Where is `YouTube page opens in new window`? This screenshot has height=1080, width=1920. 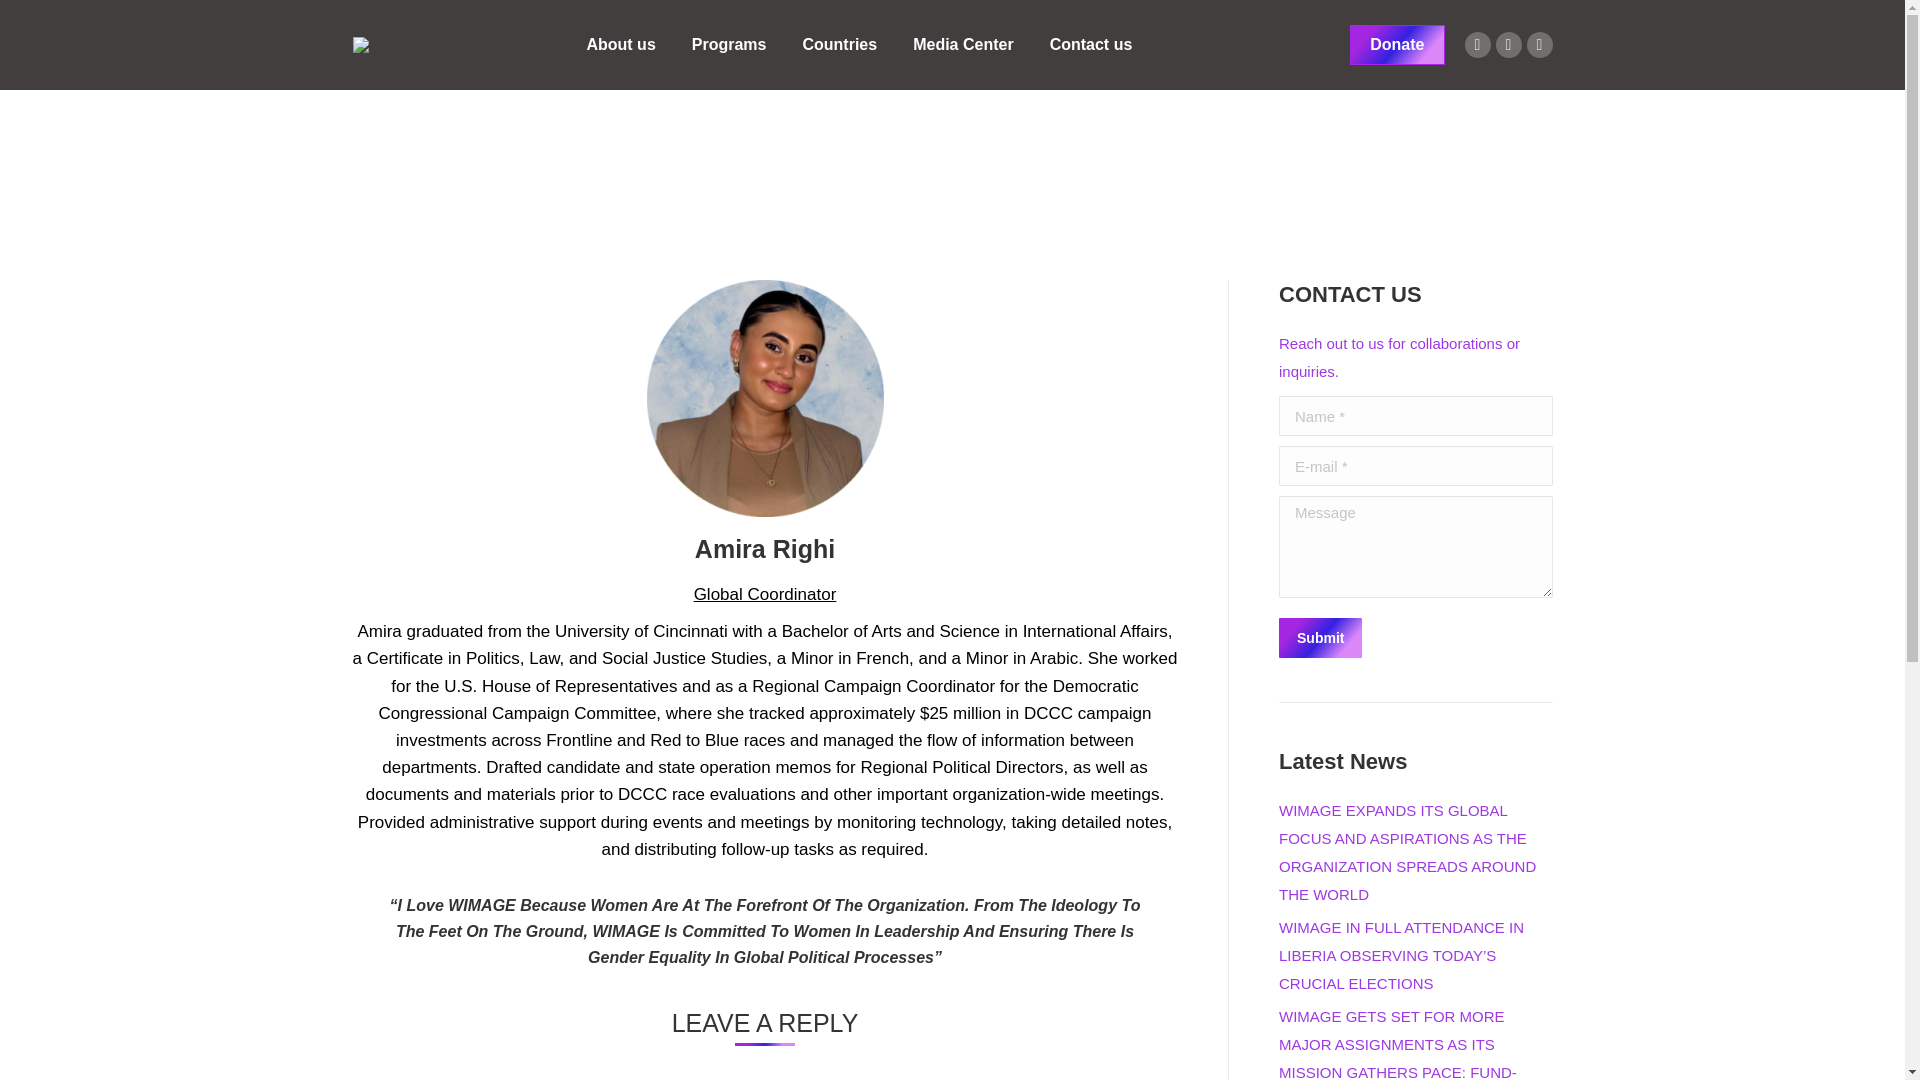 YouTube page opens in new window is located at coordinates (1538, 45).